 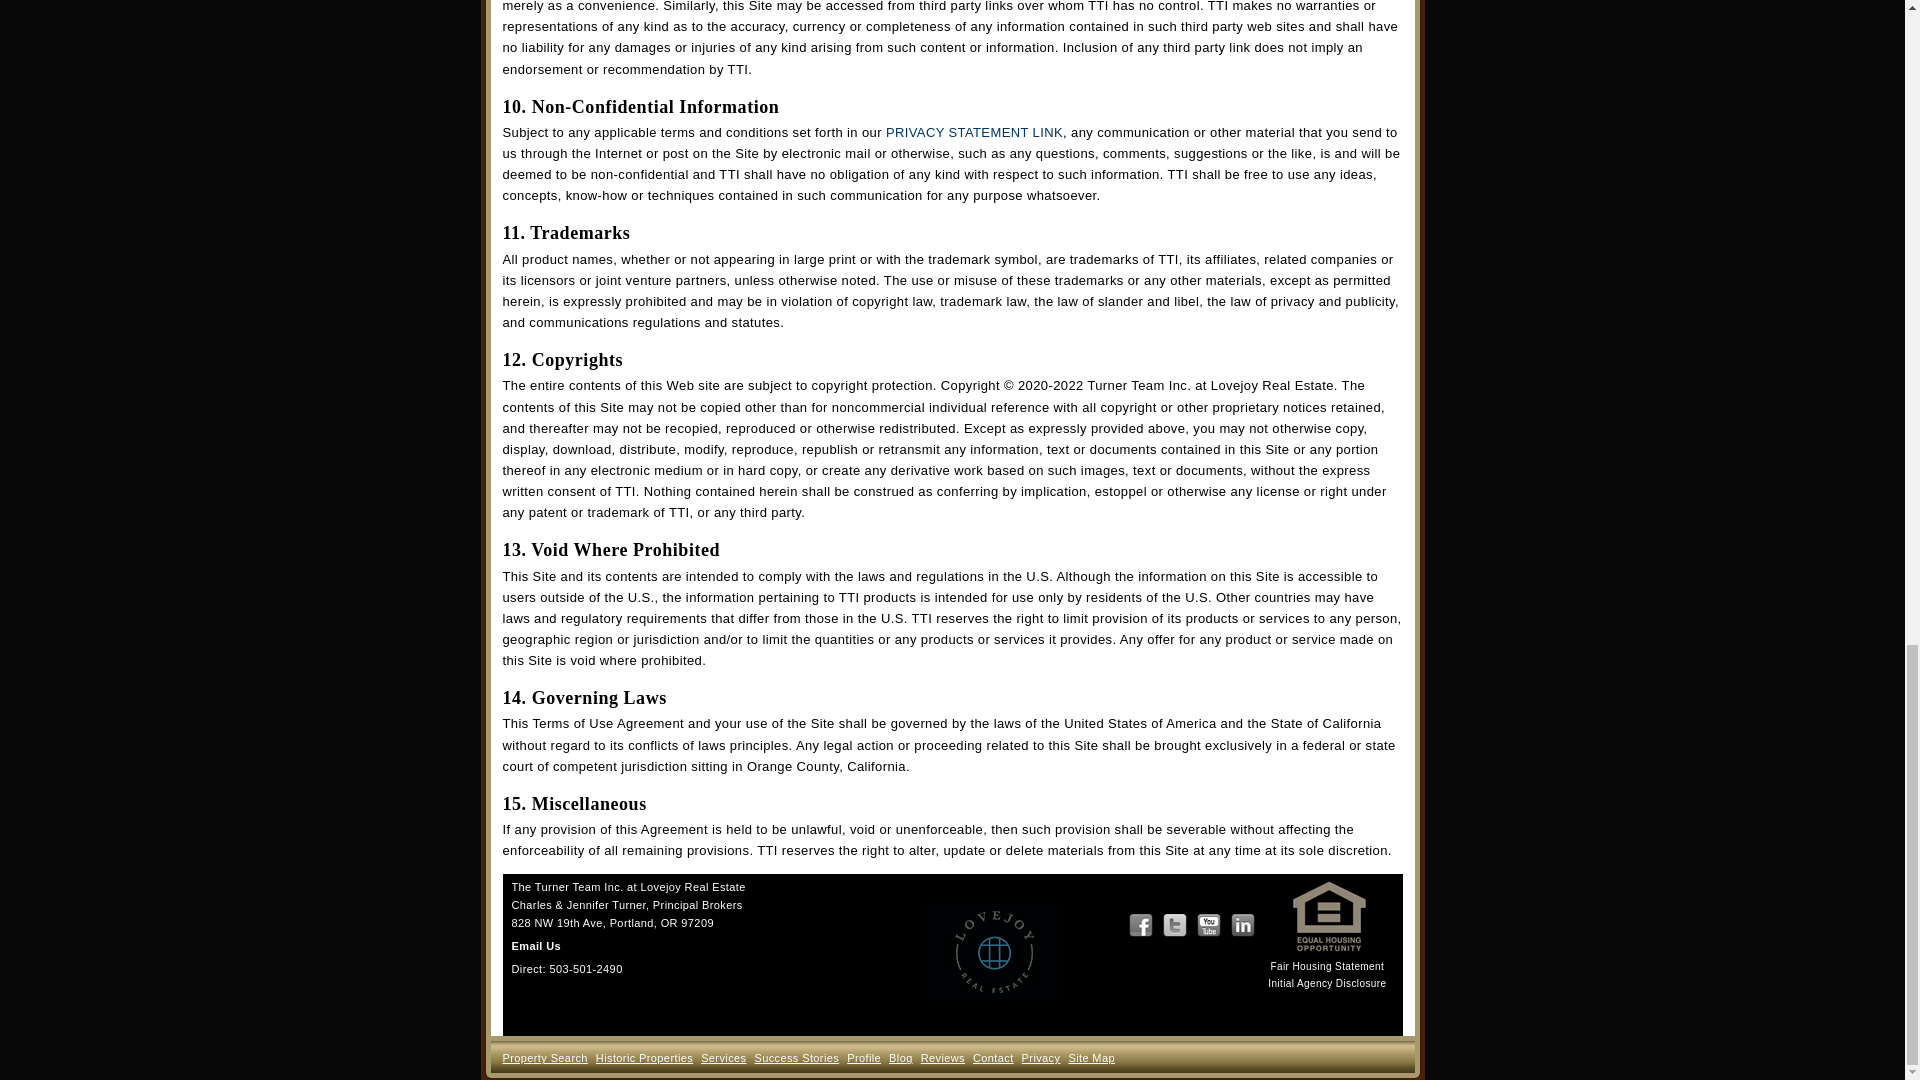 What do you see at coordinates (974, 132) in the screenshot?
I see `Privacy Statement` at bounding box center [974, 132].